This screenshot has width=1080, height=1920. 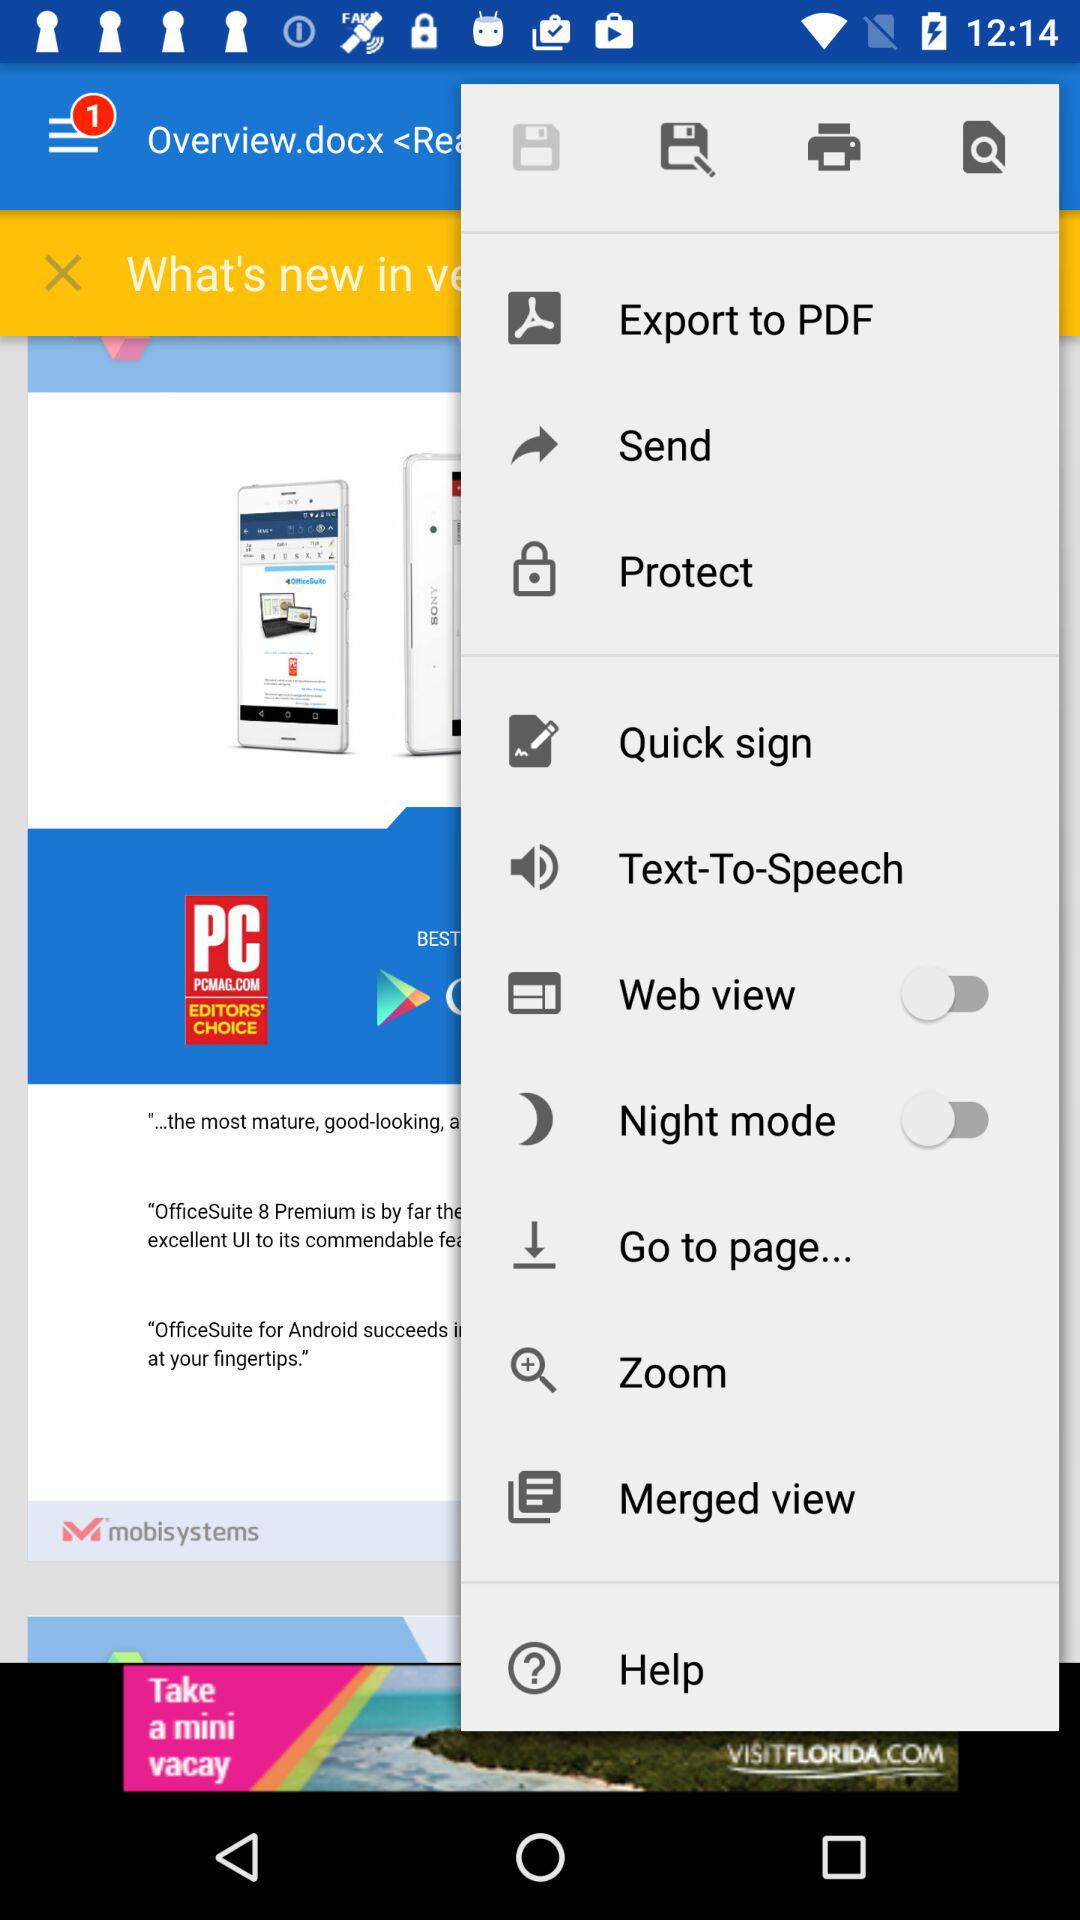 I want to click on open the go to page... item, so click(x=759, y=1244).